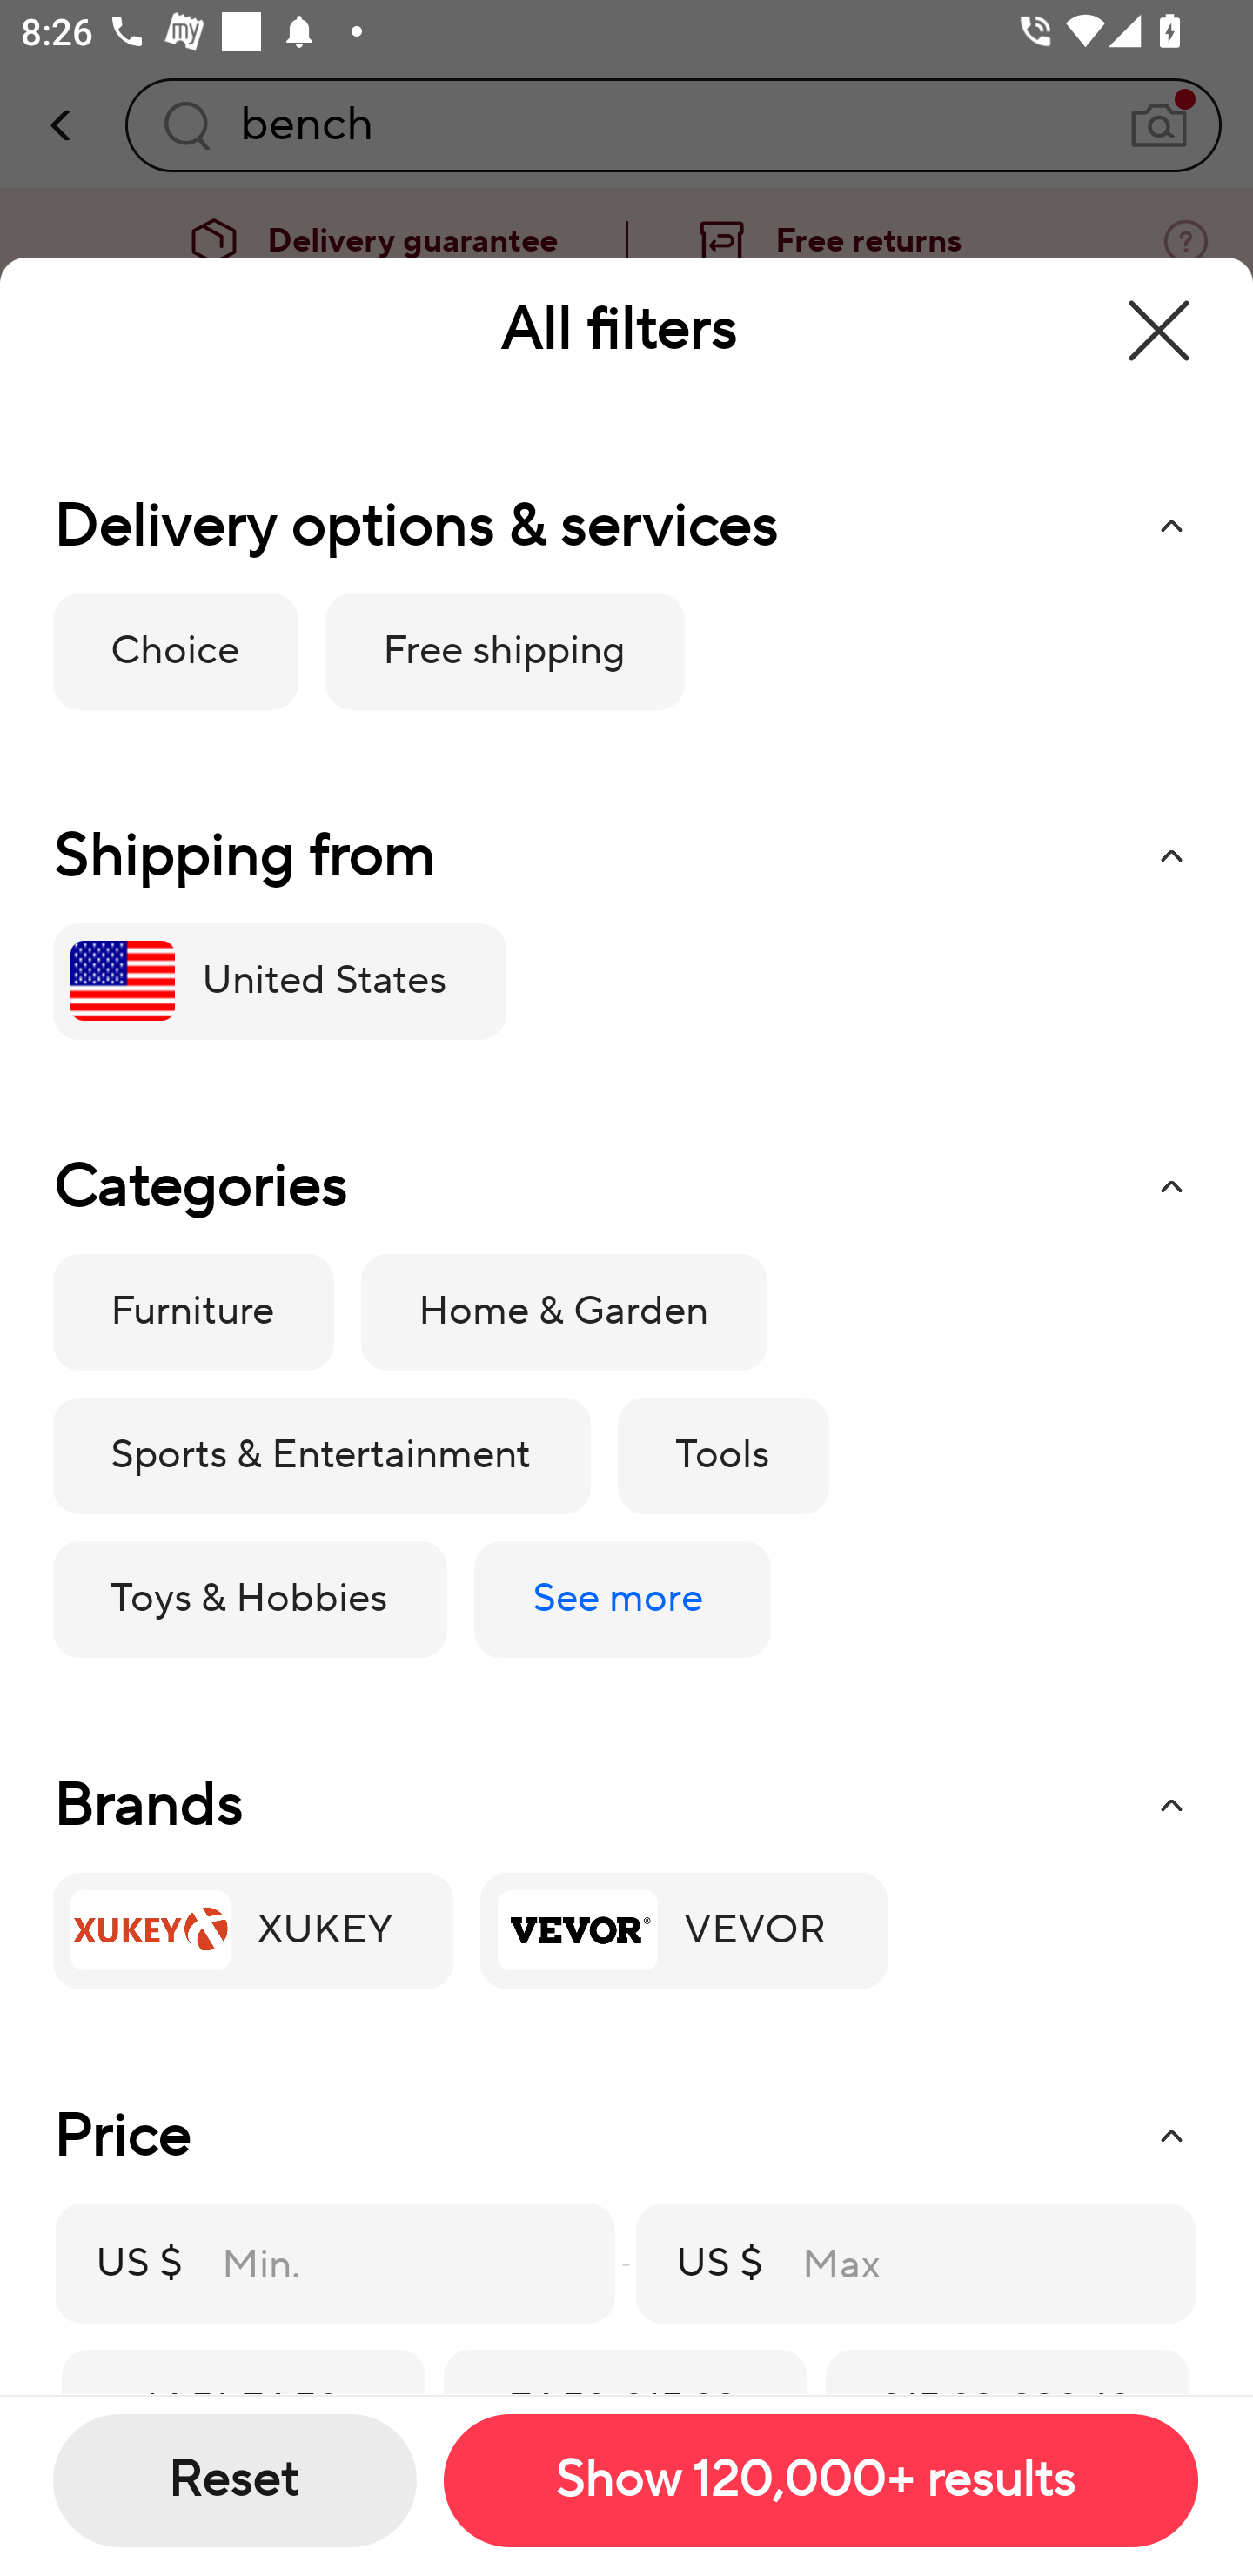 The height and width of the screenshot is (2576, 1253). What do you see at coordinates (250, 1600) in the screenshot?
I see `Toys & Hobbies` at bounding box center [250, 1600].